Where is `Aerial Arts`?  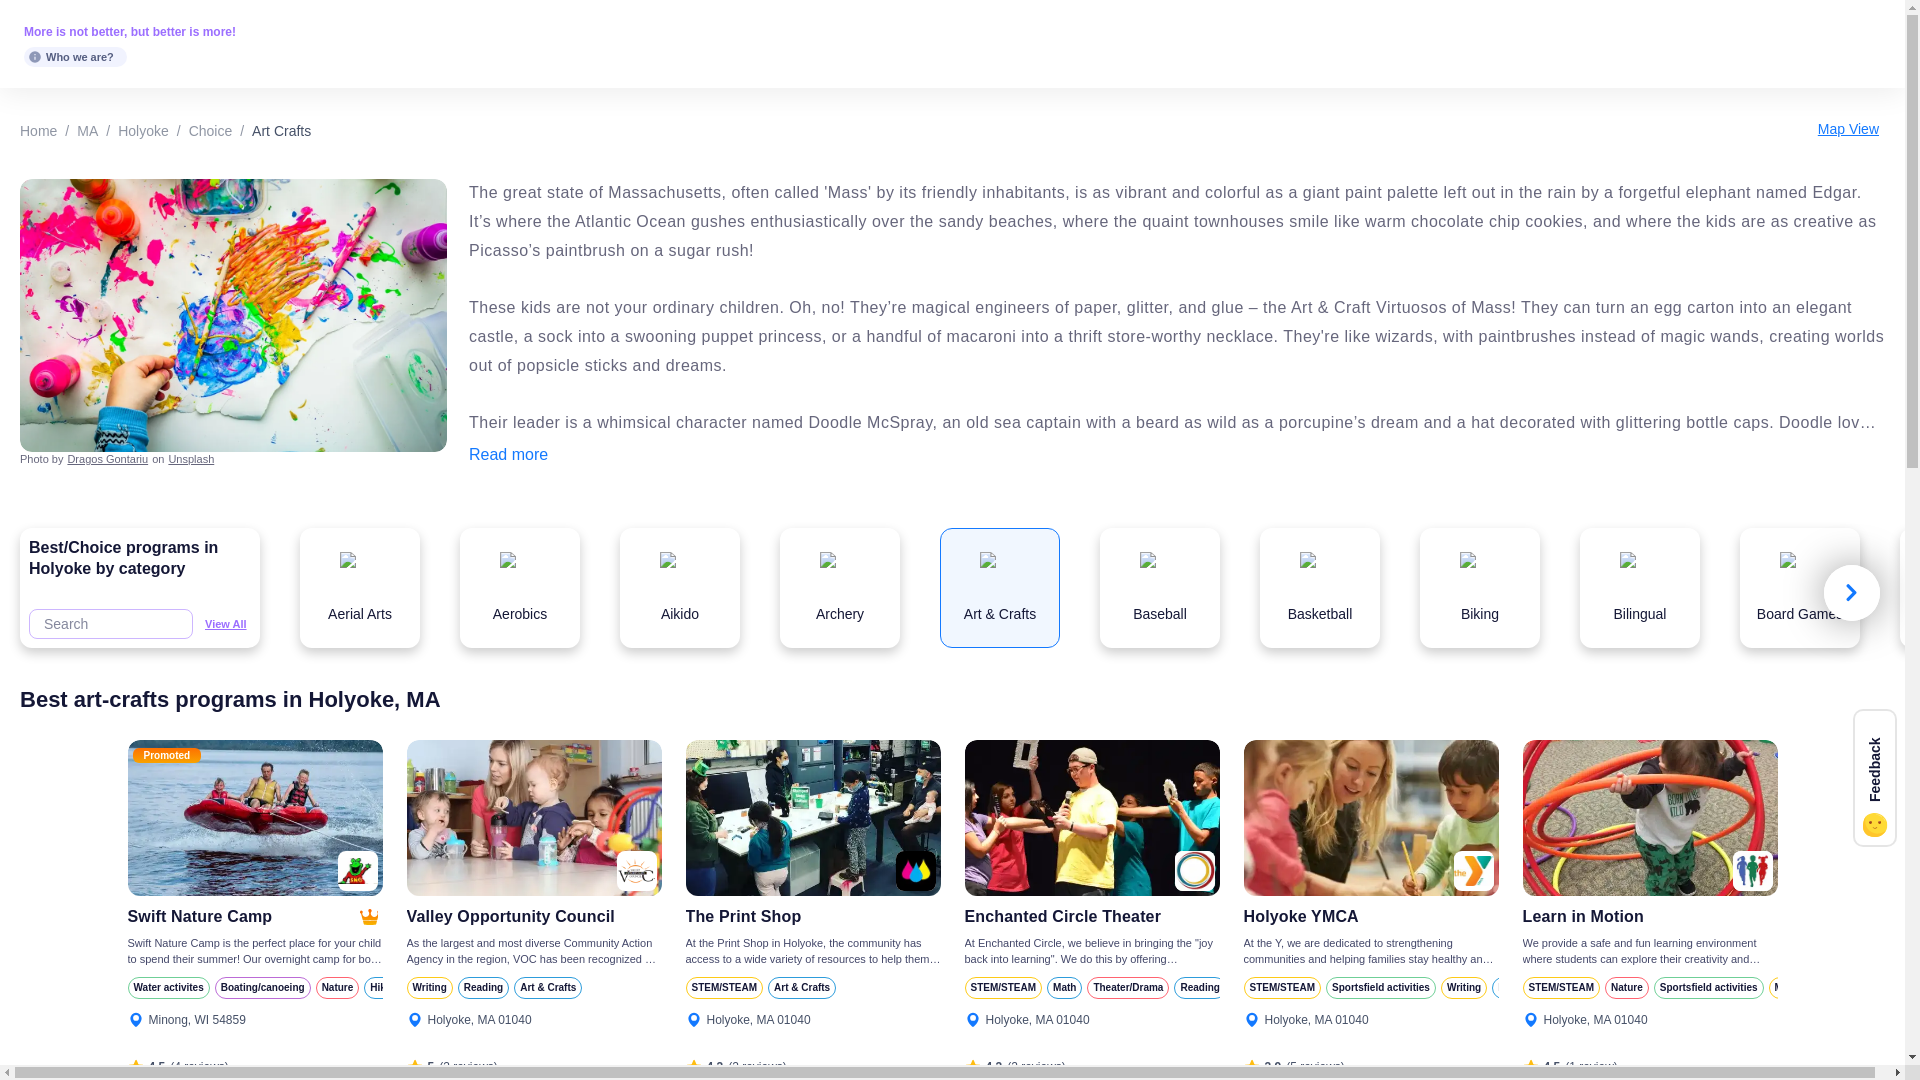
Aerial Arts is located at coordinates (360, 588).